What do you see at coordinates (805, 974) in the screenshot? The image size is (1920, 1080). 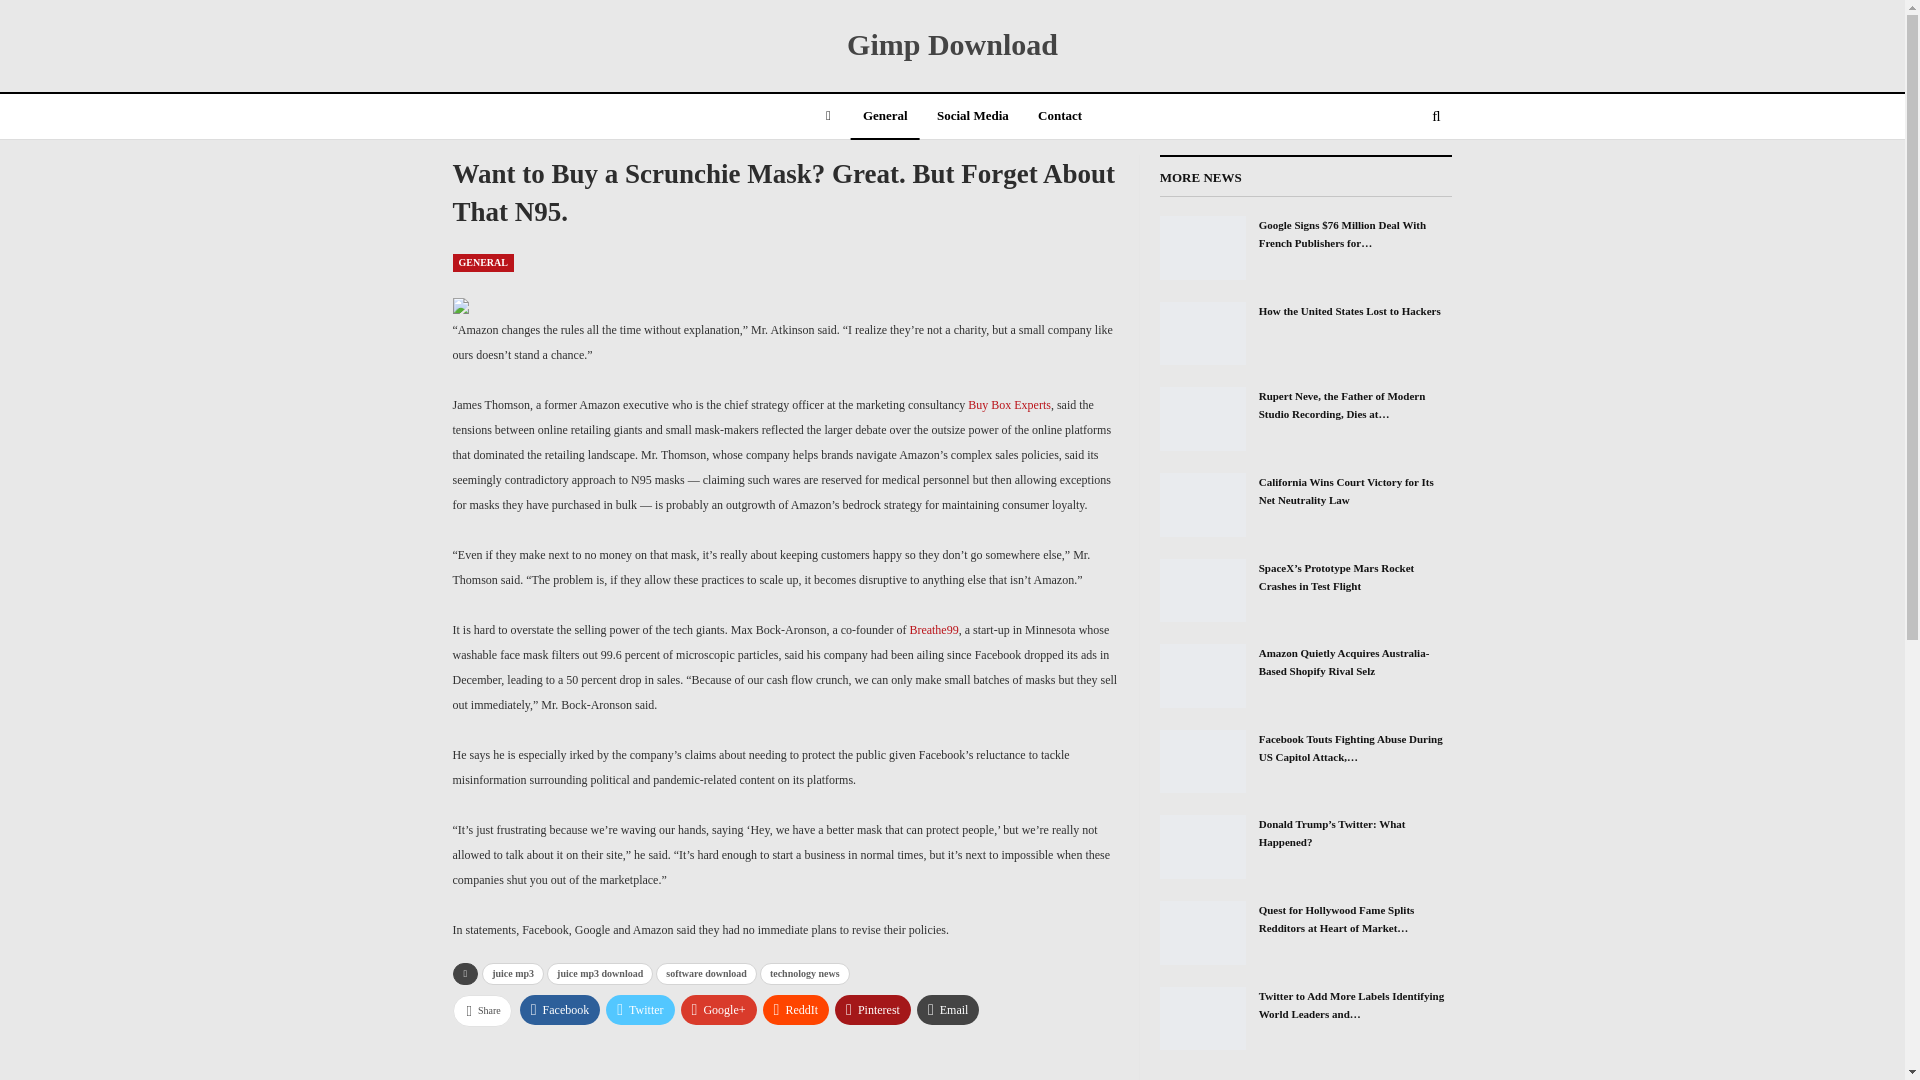 I see `technology news` at bounding box center [805, 974].